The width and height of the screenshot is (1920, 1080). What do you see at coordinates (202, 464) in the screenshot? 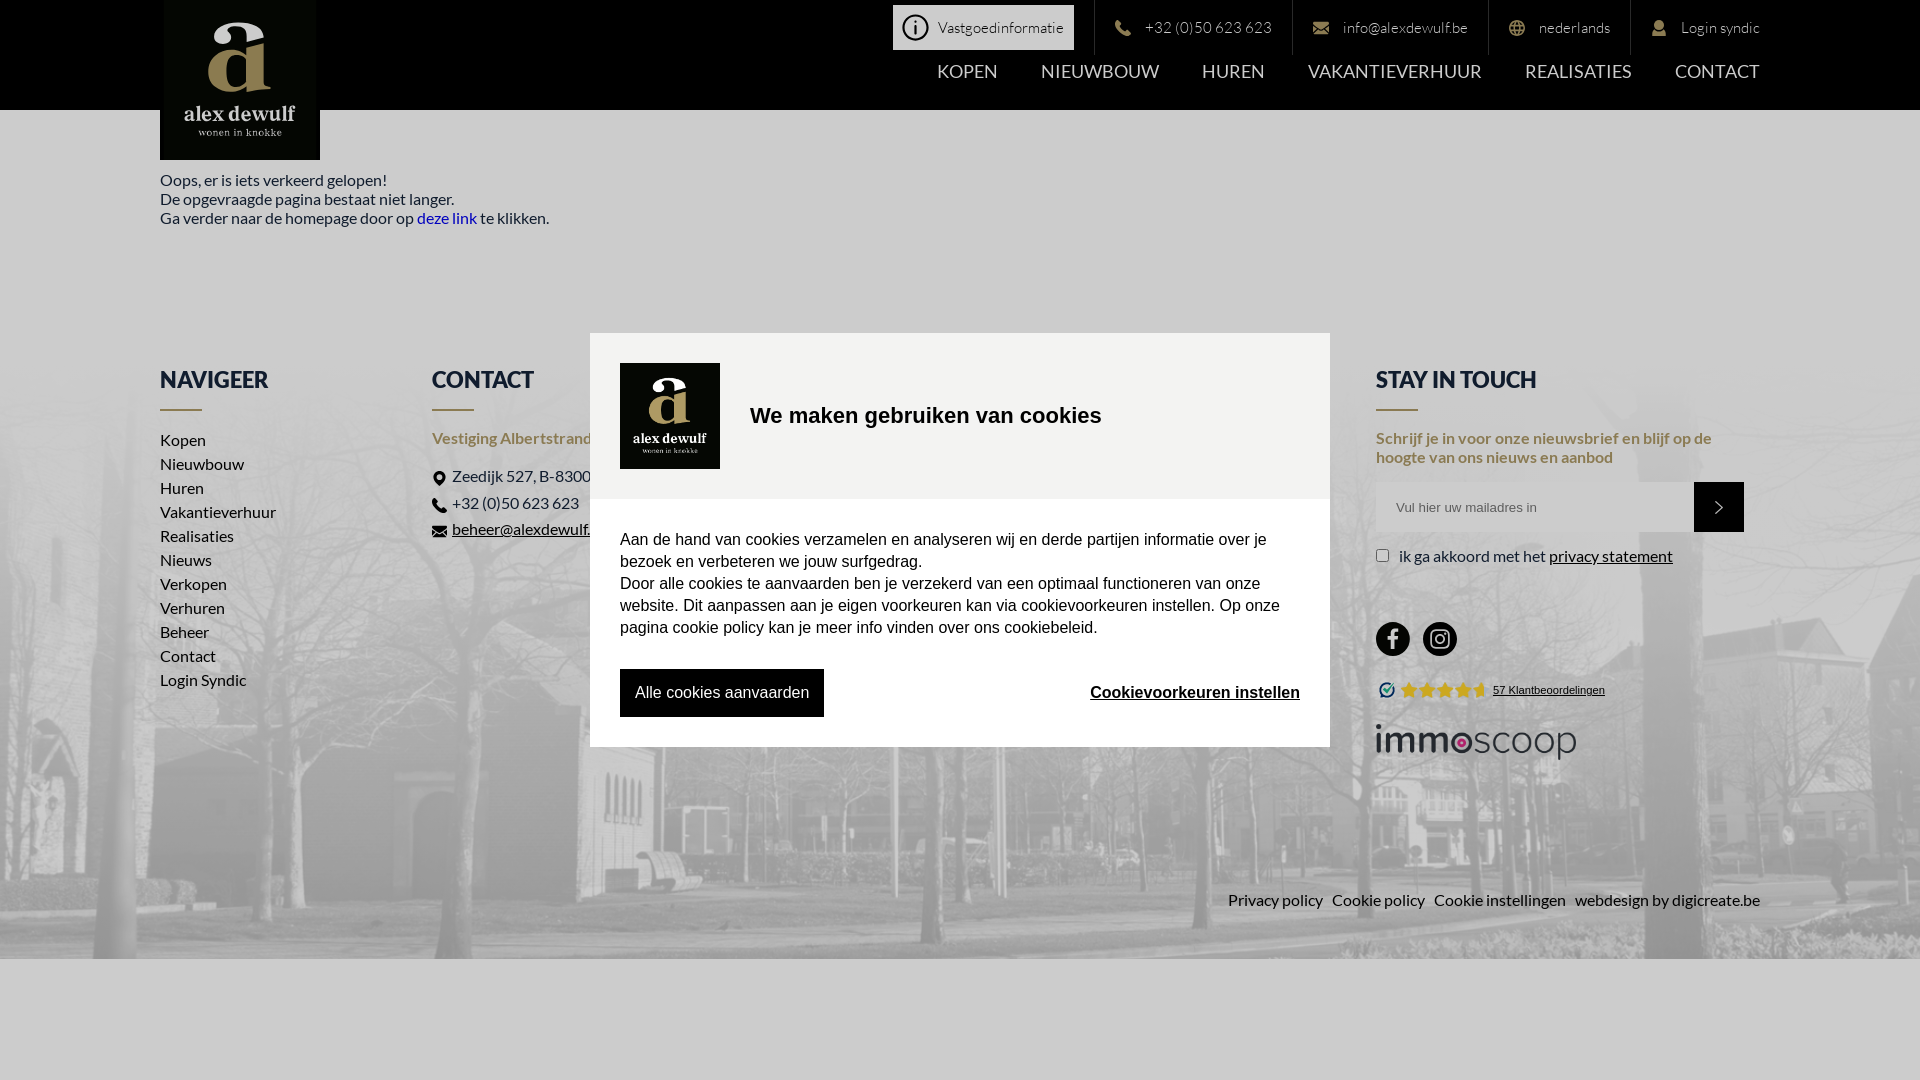
I see `Nieuwbouw` at bounding box center [202, 464].